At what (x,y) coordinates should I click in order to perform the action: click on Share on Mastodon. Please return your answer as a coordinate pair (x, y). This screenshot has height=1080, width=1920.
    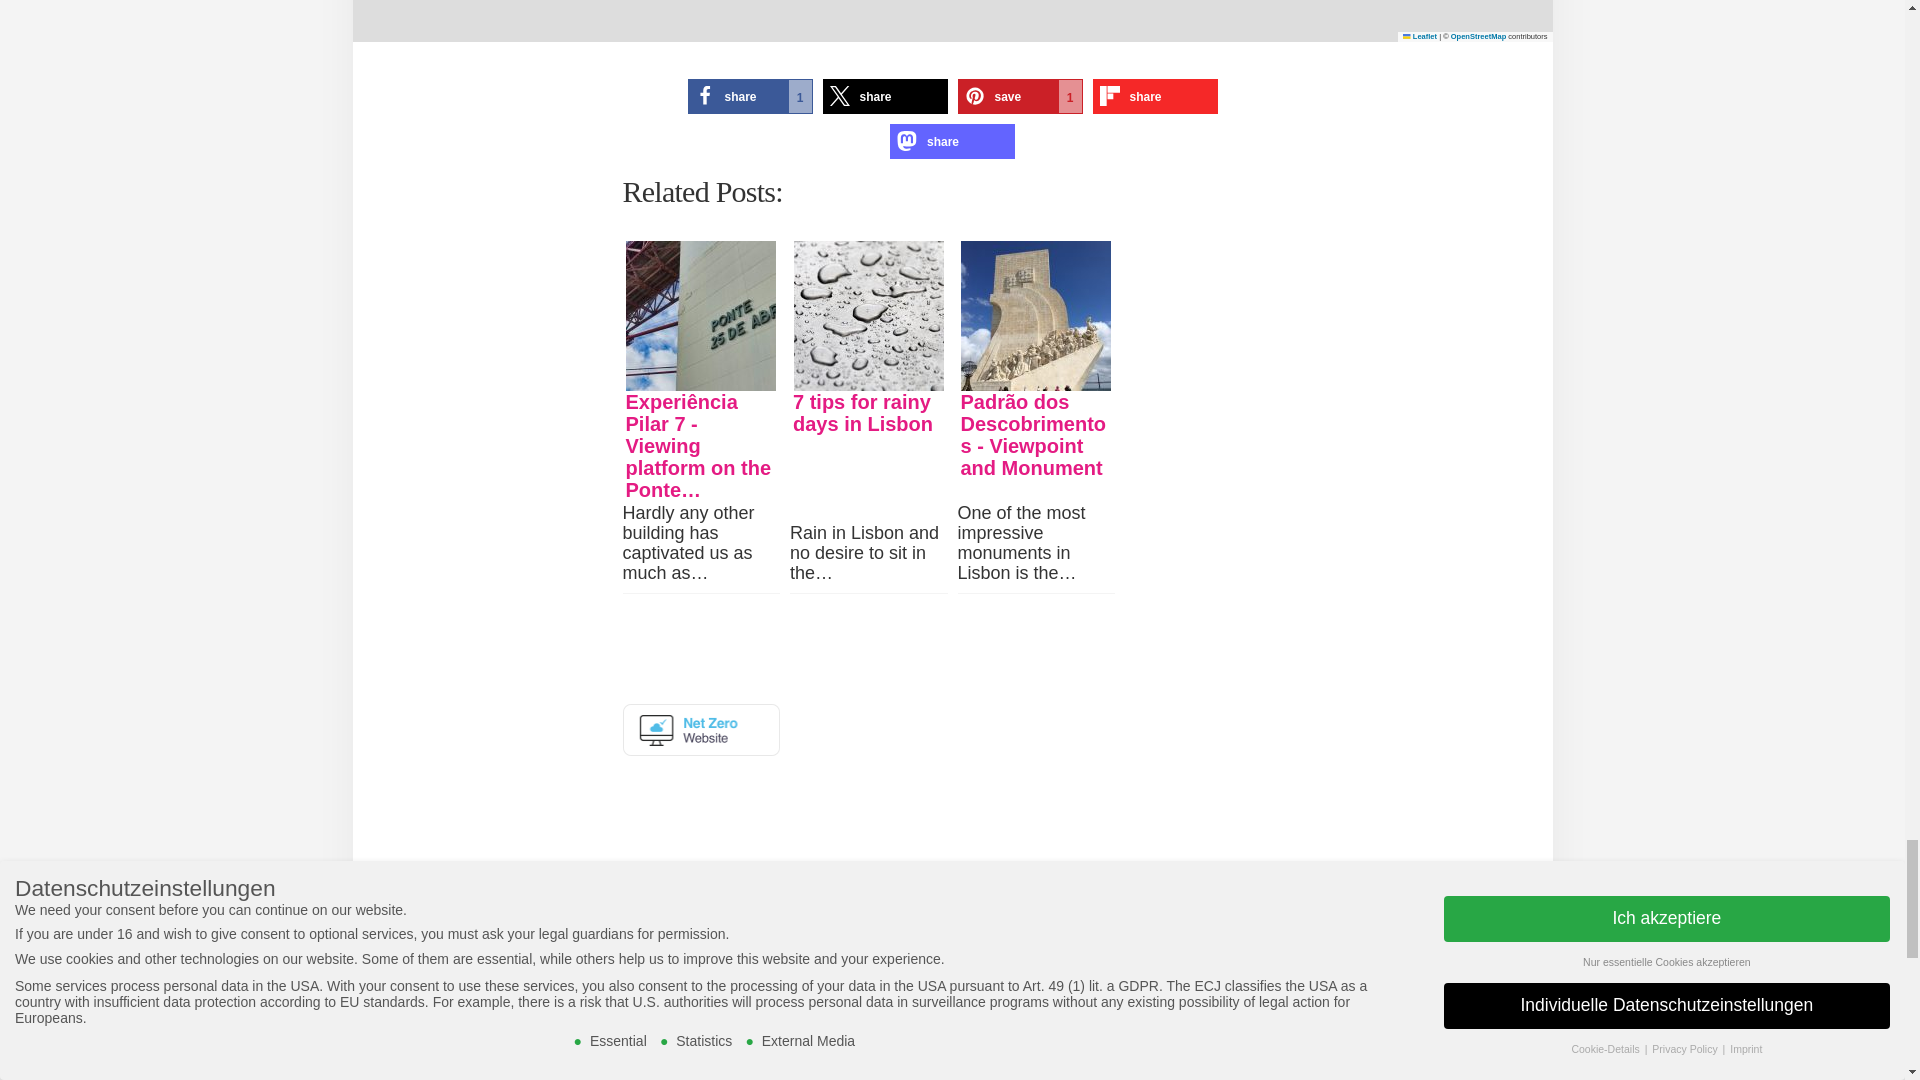
    Looking at the image, I should click on (952, 141).